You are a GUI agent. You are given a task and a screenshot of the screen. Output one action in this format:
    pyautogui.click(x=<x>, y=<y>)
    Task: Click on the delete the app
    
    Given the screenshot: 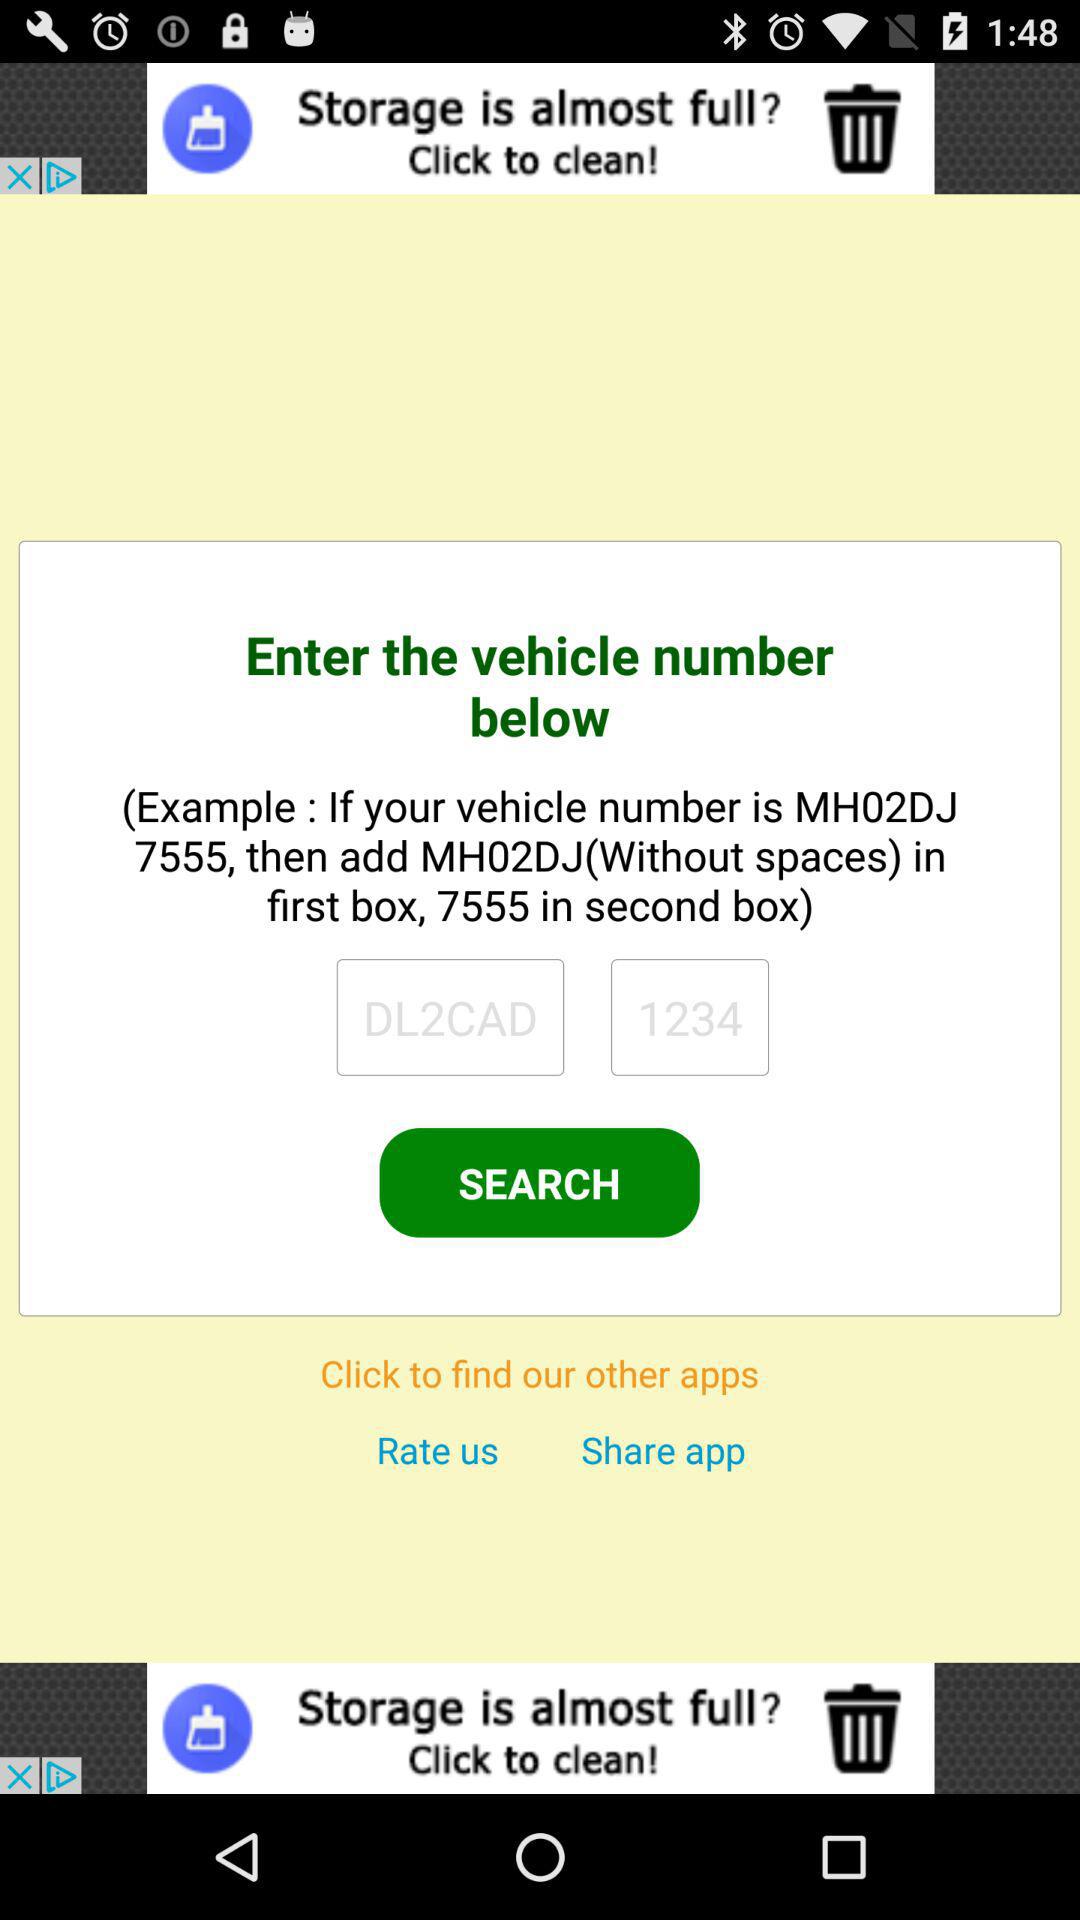 What is the action you would take?
    pyautogui.click(x=540, y=1728)
    